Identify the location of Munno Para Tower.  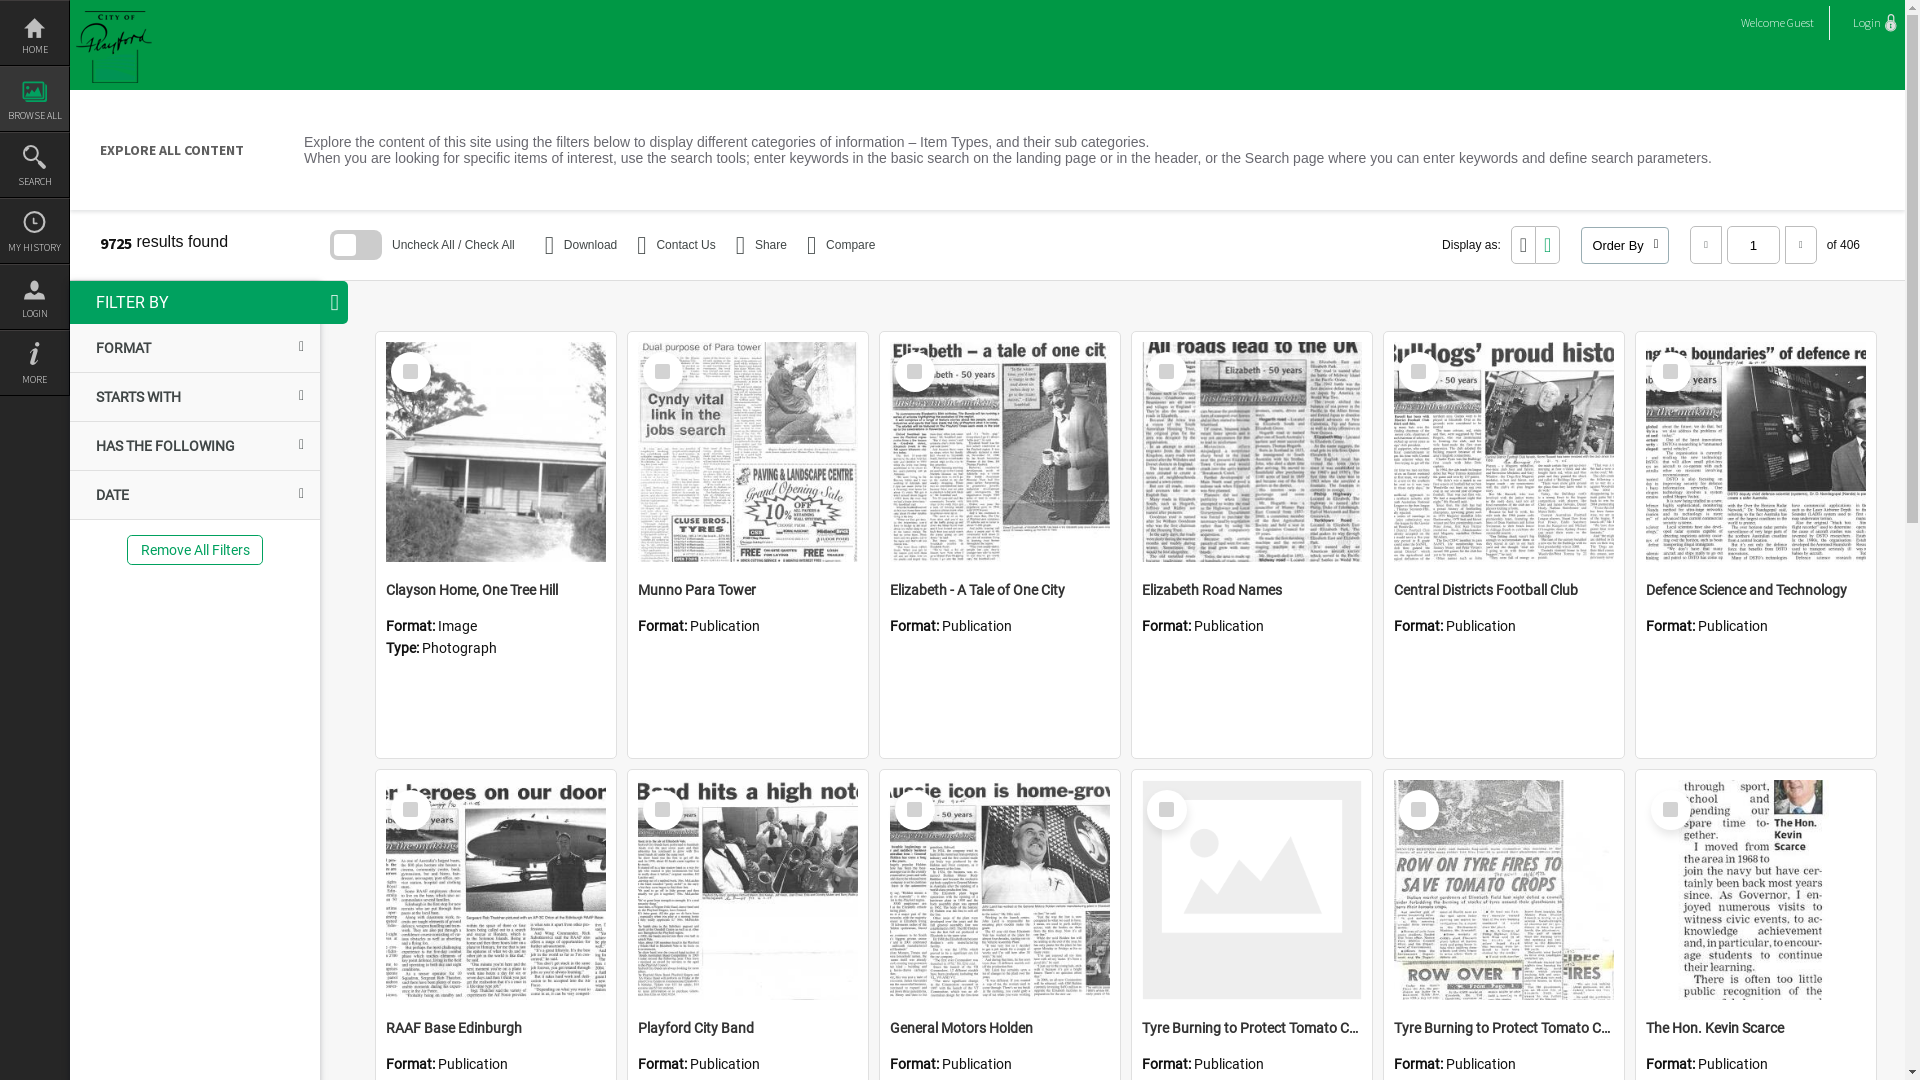
(748, 452).